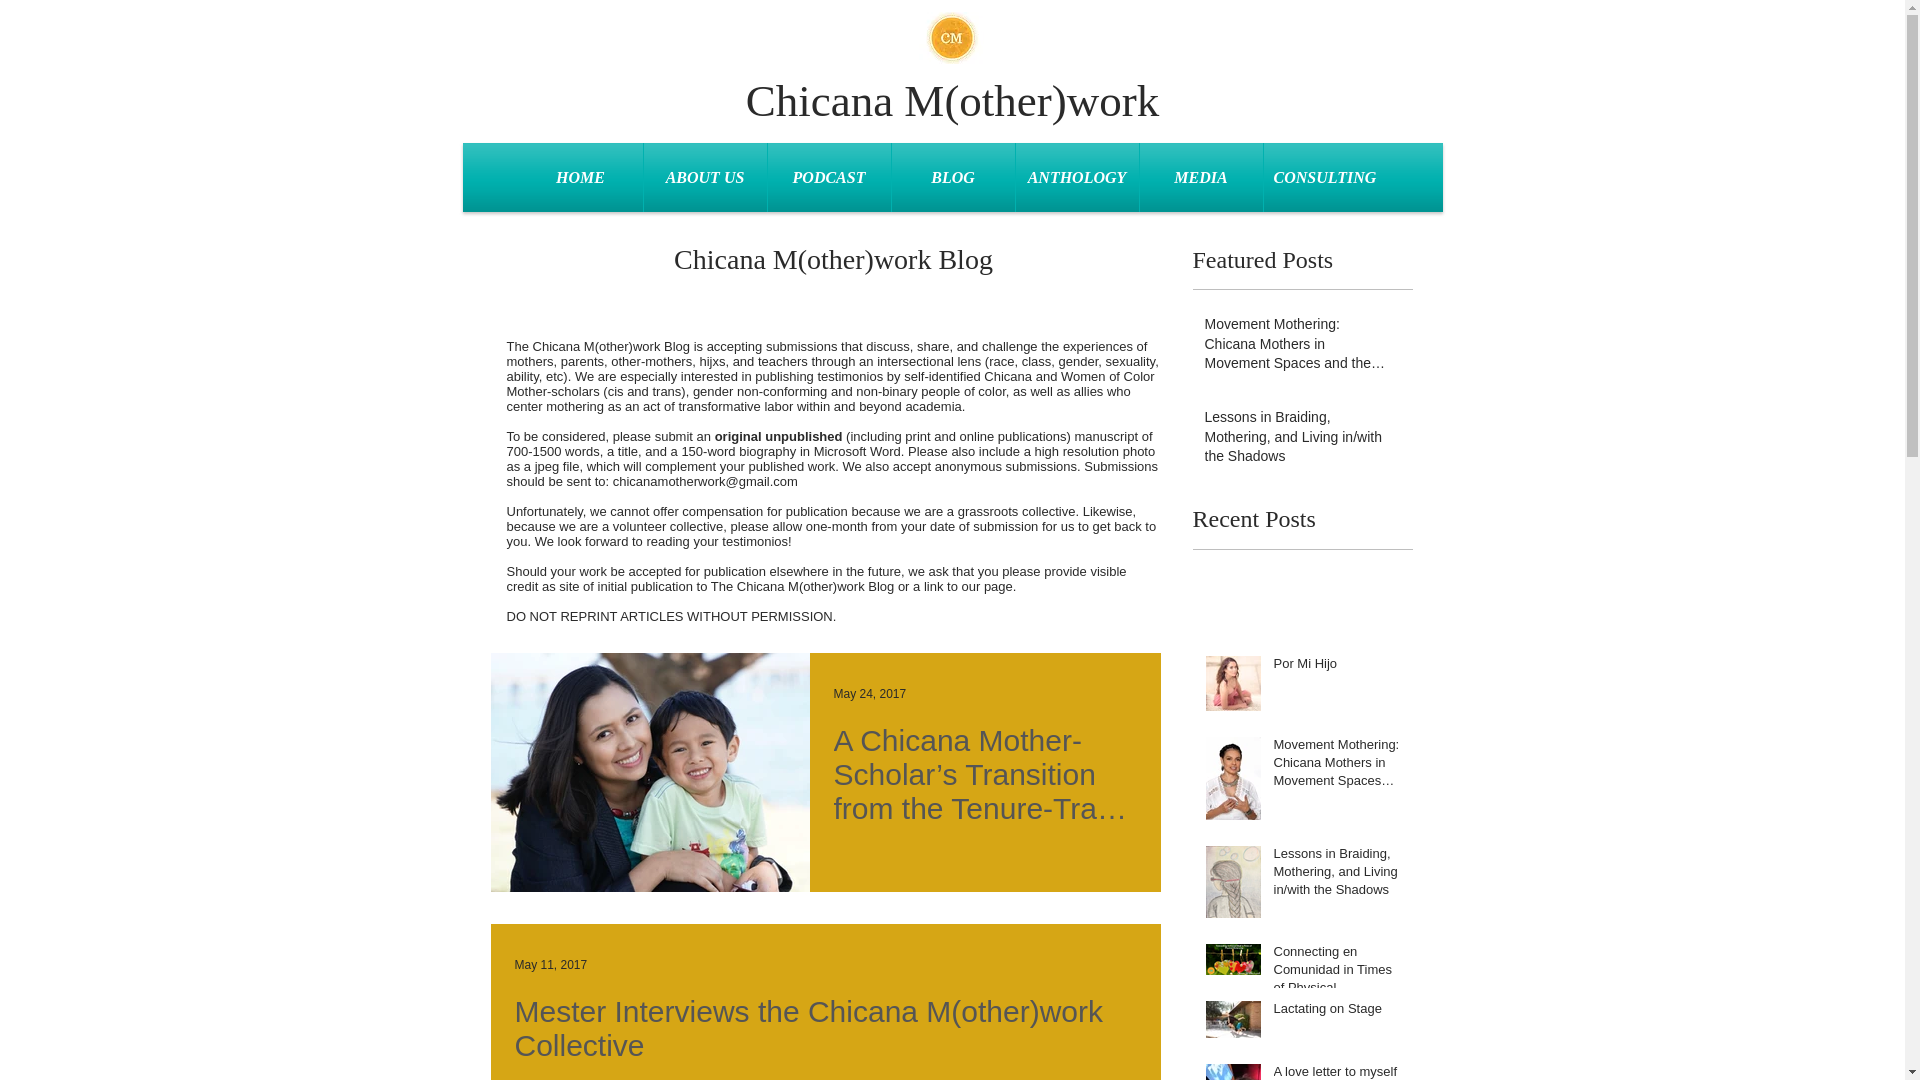 Image resolution: width=1920 pixels, height=1080 pixels. Describe the element at coordinates (950, 38) in the screenshot. I see `Edited Image 2016-02-26 00-49-16` at that location.